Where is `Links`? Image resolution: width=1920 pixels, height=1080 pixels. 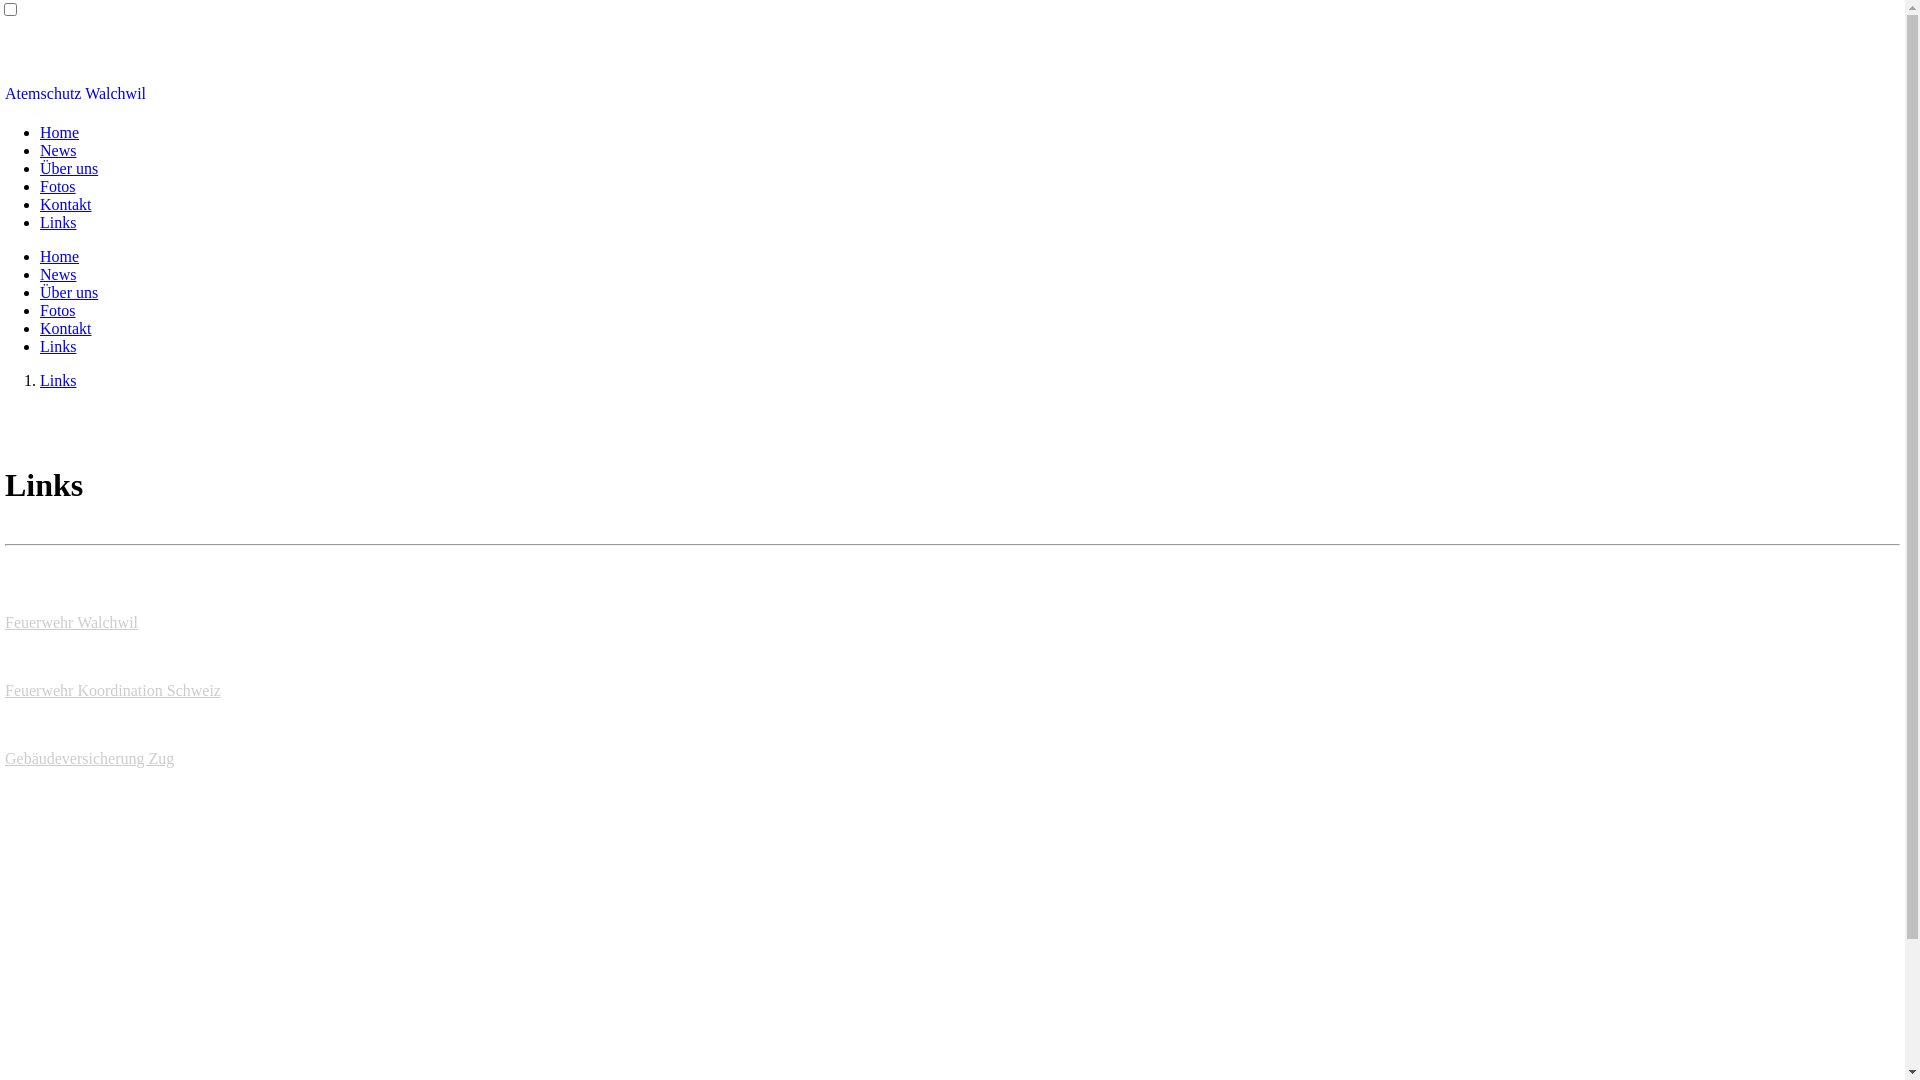
Links is located at coordinates (58, 346).